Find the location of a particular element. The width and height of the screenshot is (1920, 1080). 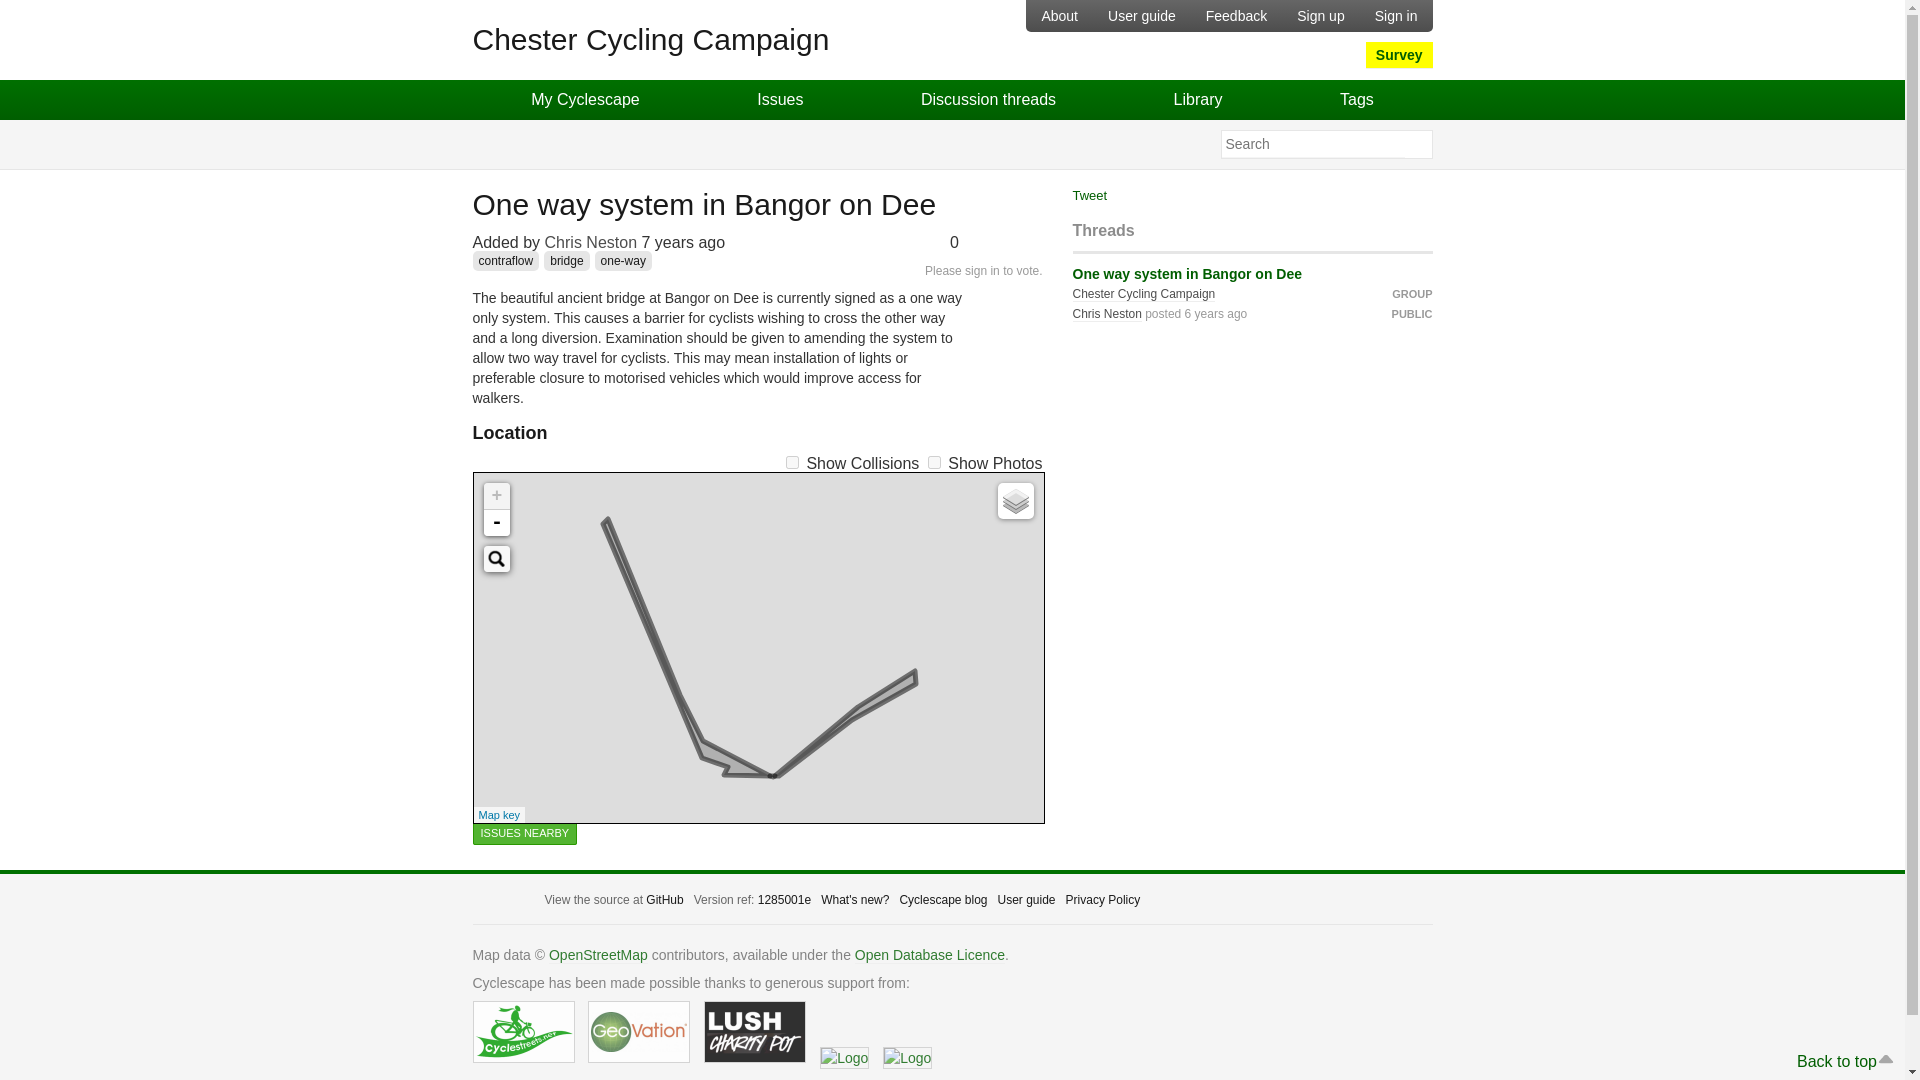

My Cyclescape is located at coordinates (585, 99).